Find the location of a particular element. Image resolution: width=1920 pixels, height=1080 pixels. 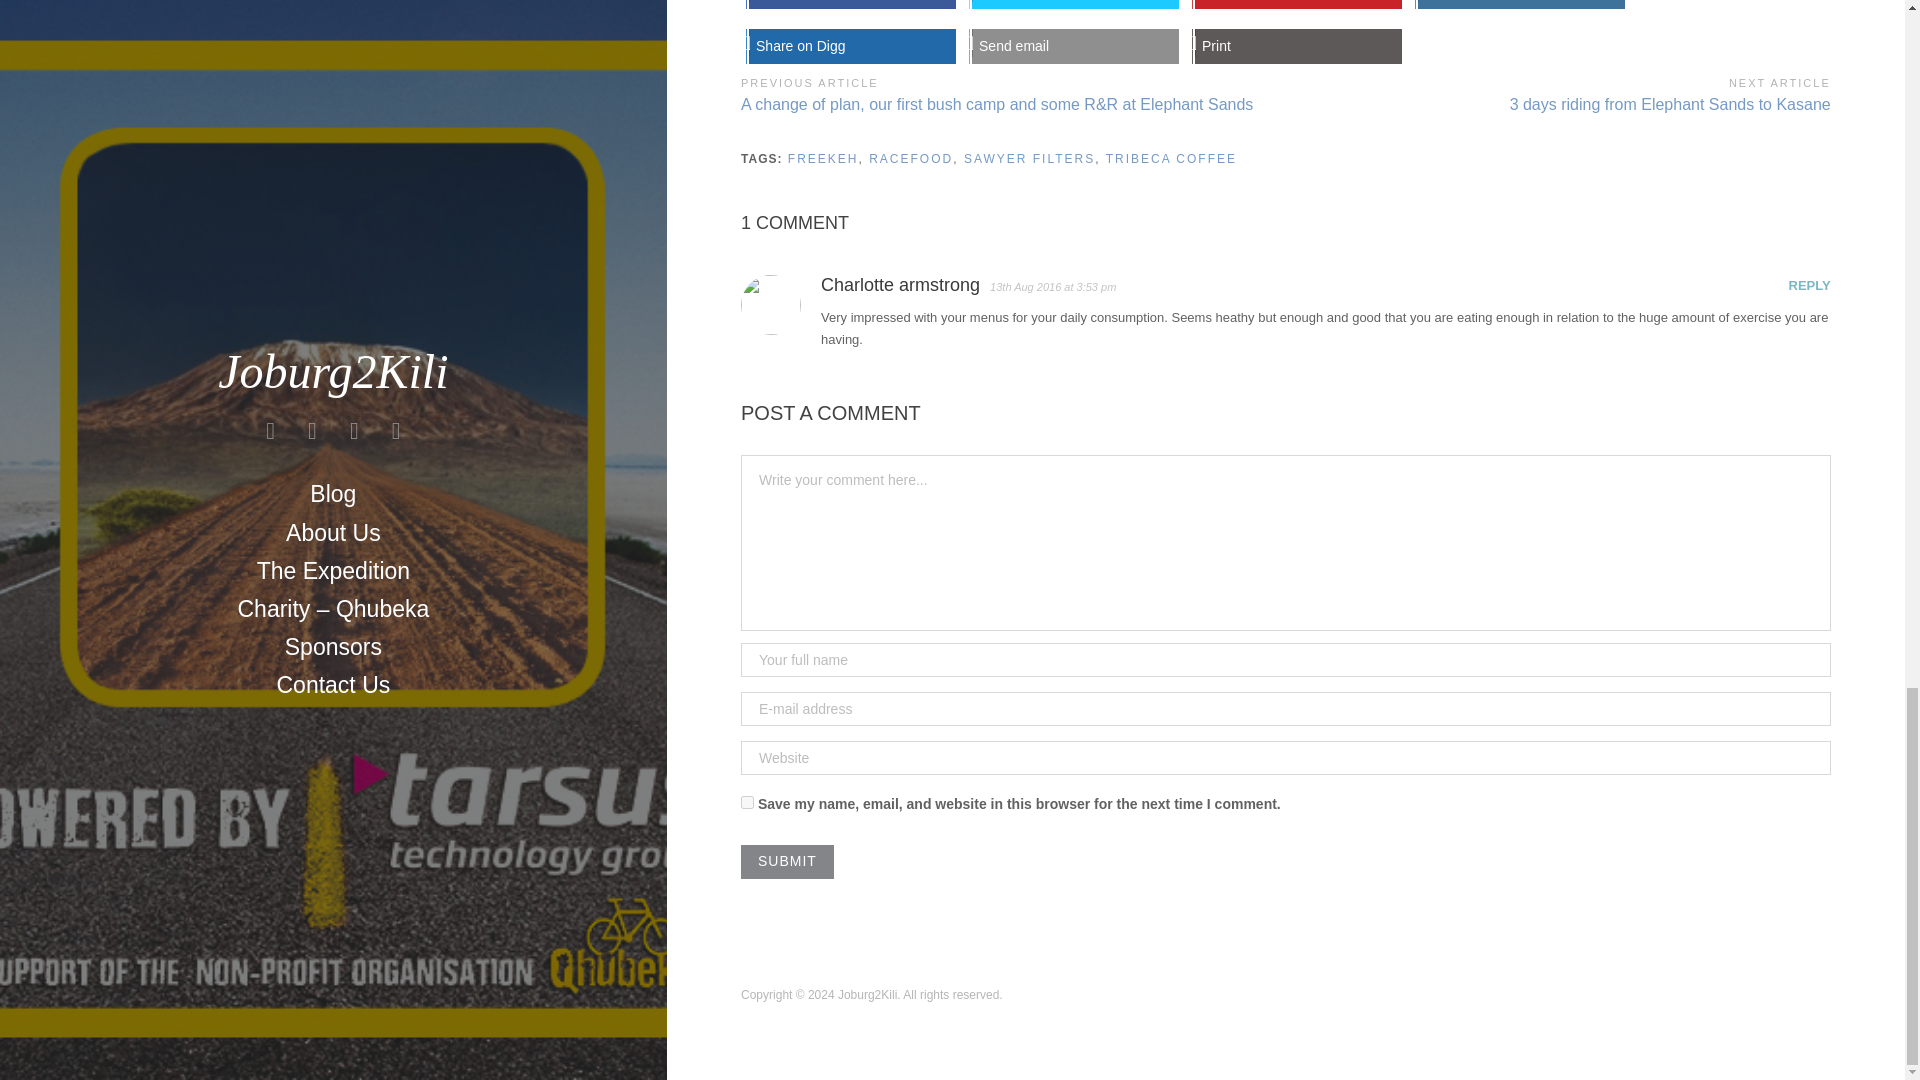

Share on Digg is located at coordinates (852, 46).